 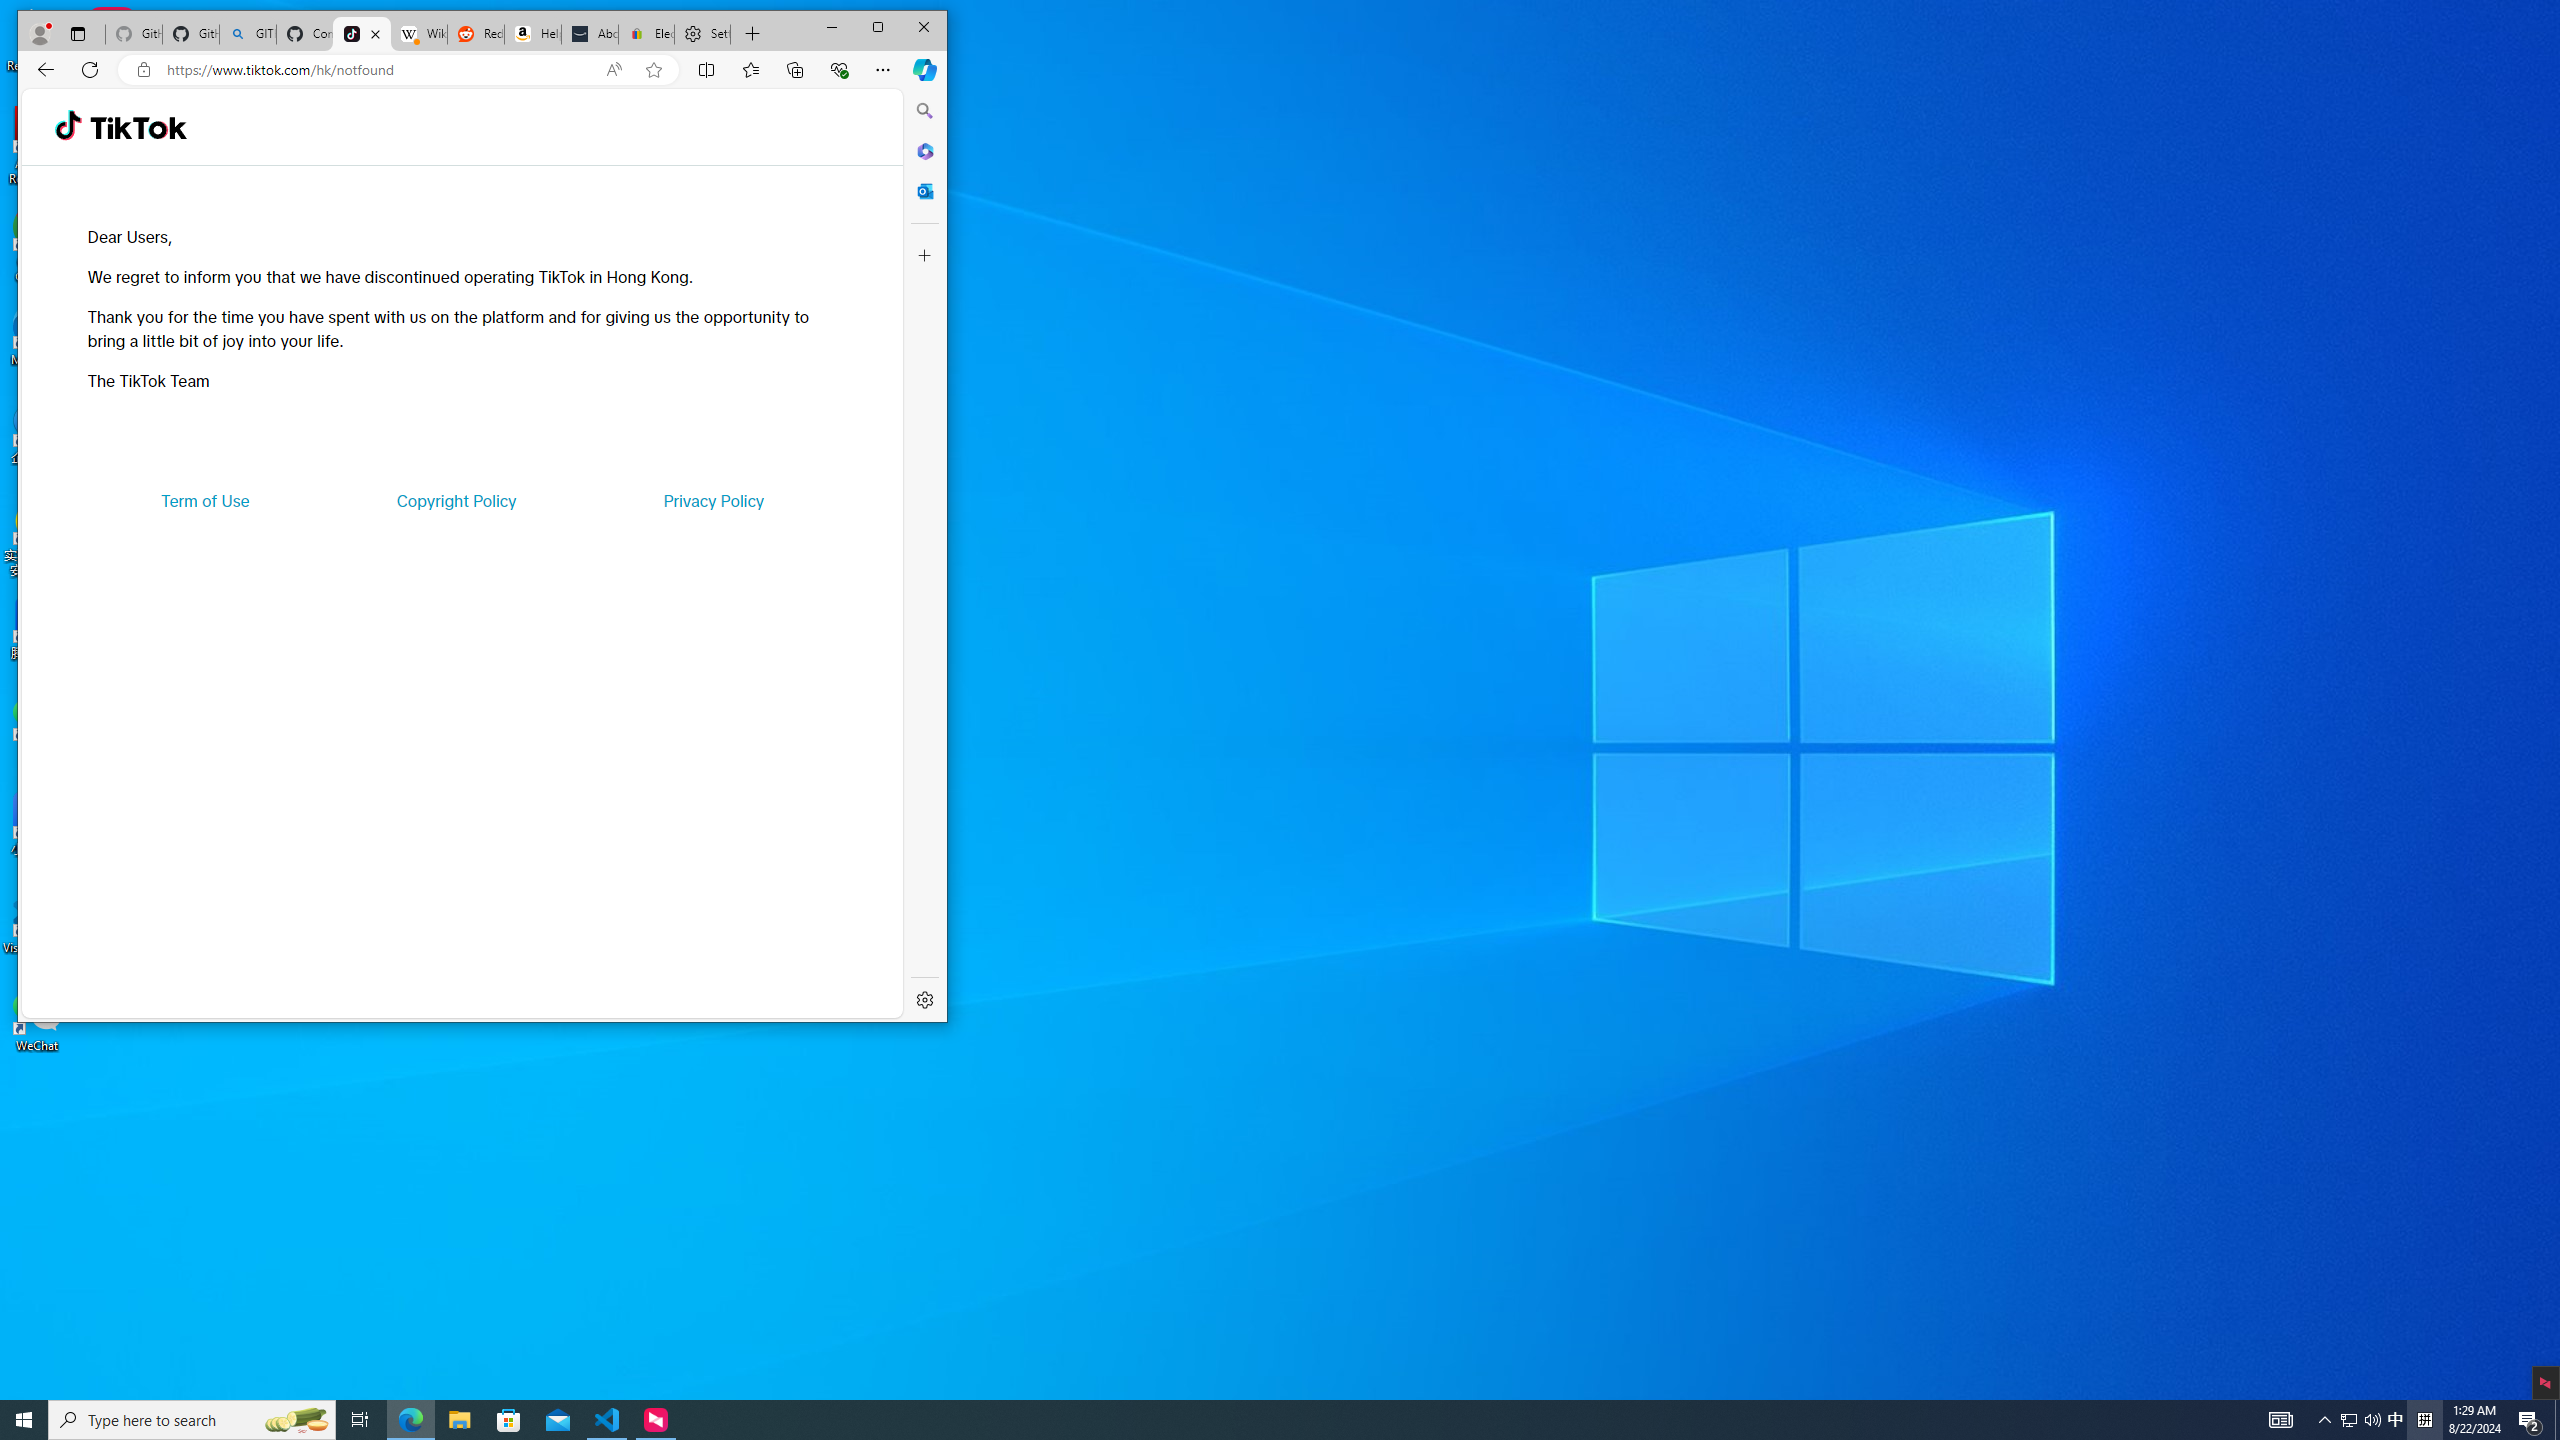 I want to click on Maximize, so click(x=878, y=28).